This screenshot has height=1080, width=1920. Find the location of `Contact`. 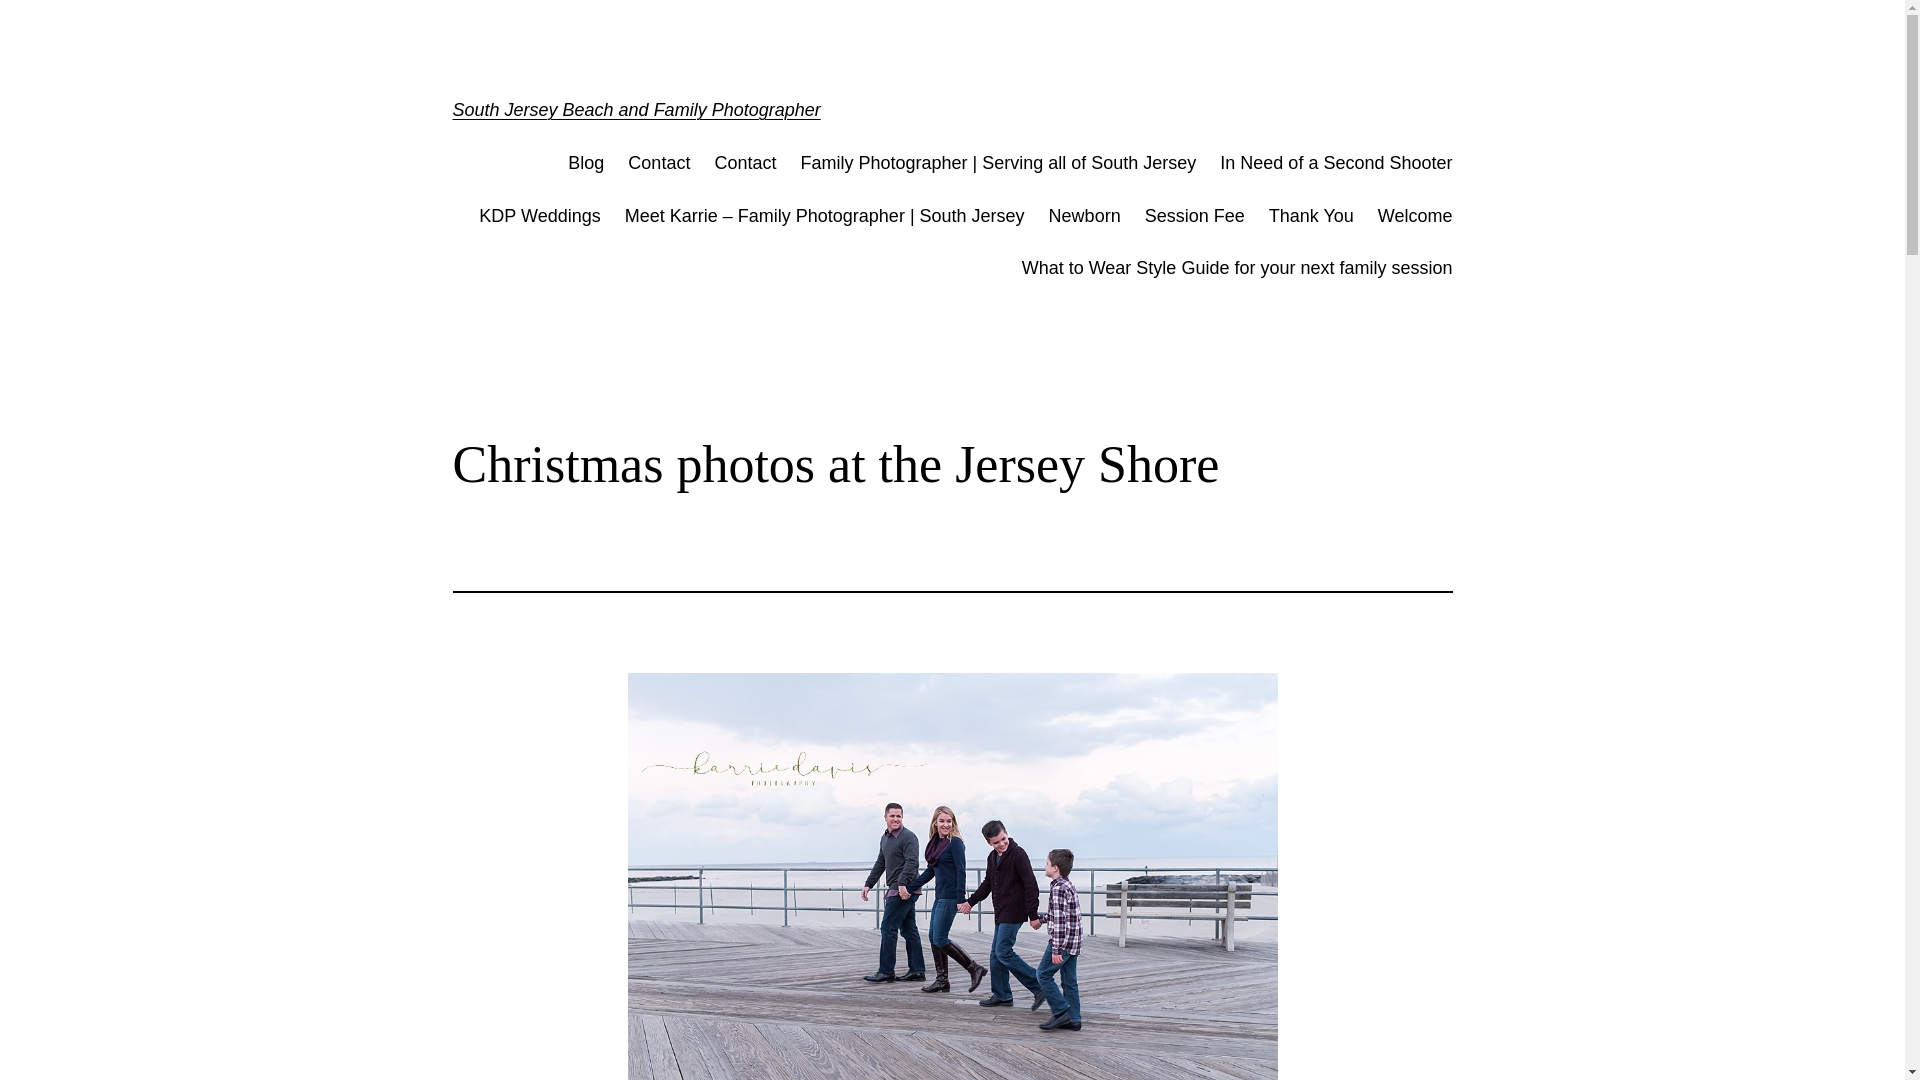

Contact is located at coordinates (658, 164).